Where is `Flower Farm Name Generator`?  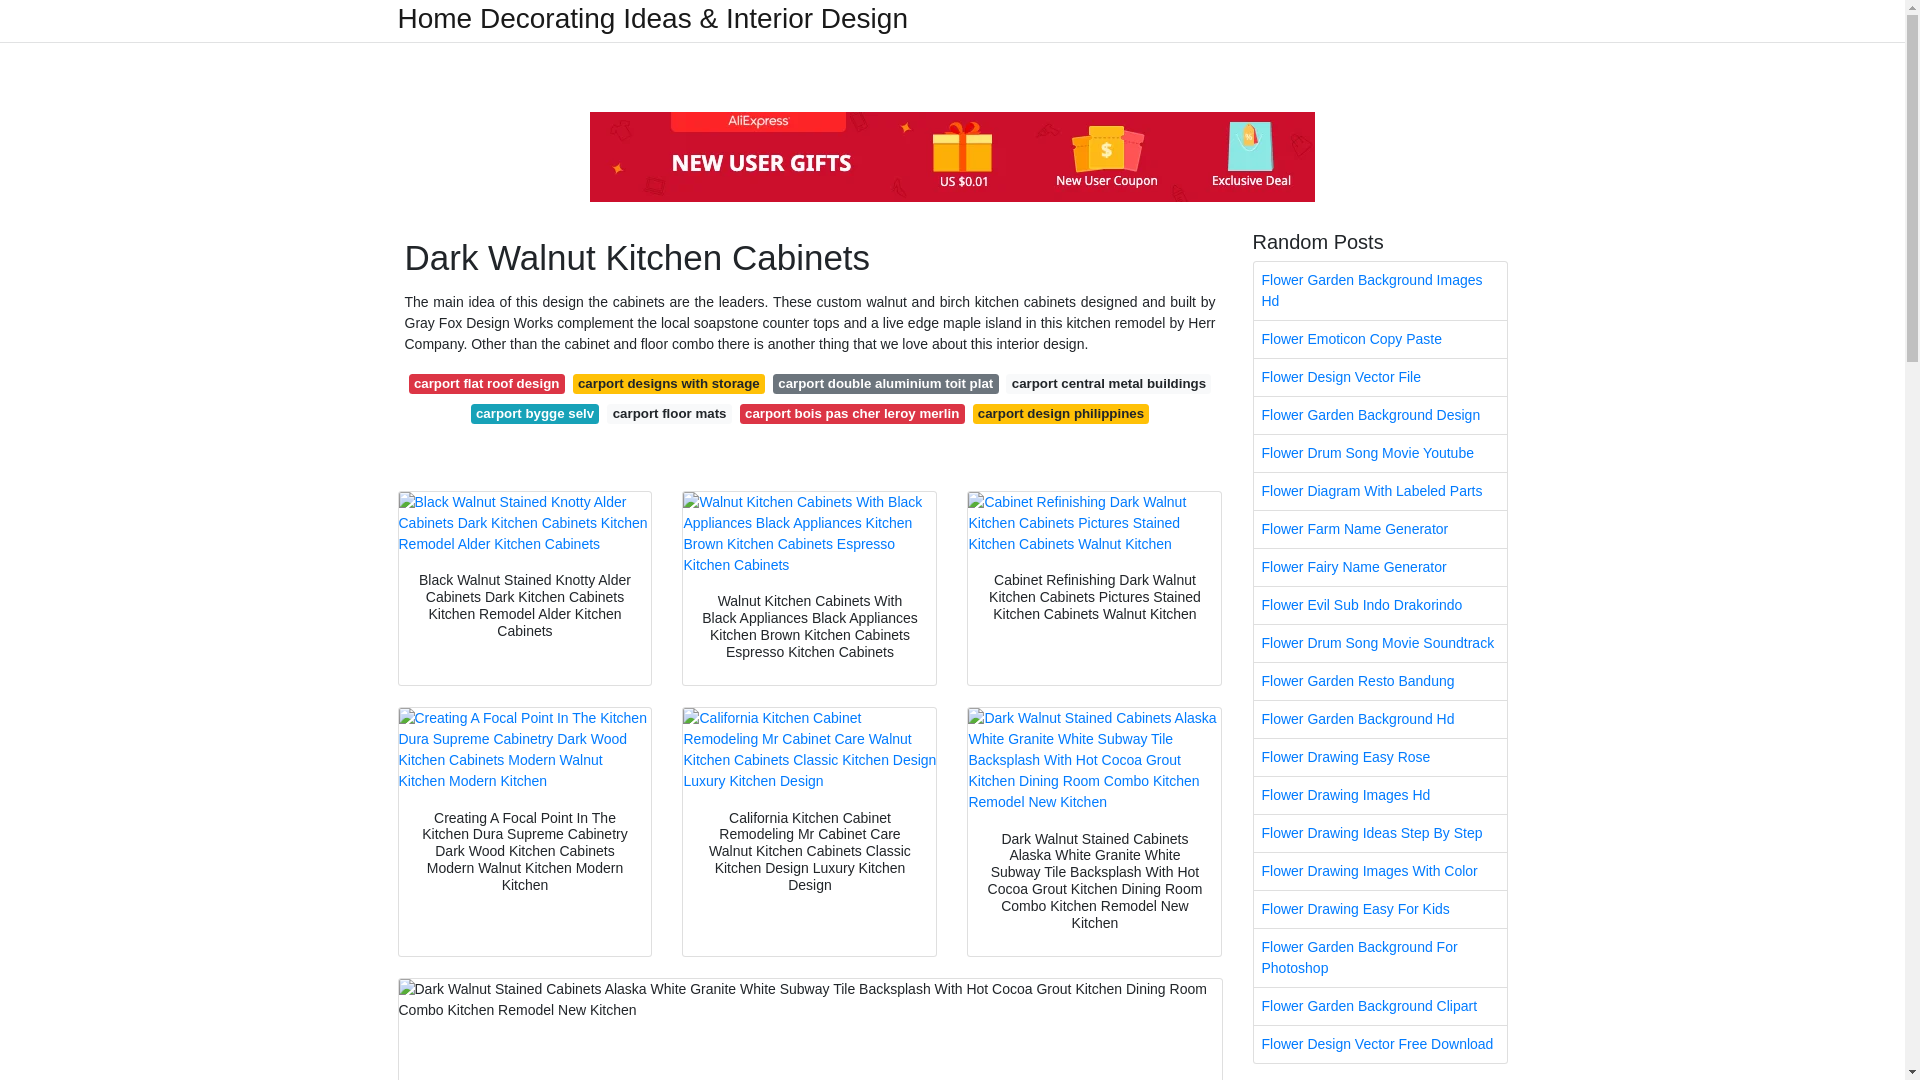 Flower Farm Name Generator is located at coordinates (1380, 528).